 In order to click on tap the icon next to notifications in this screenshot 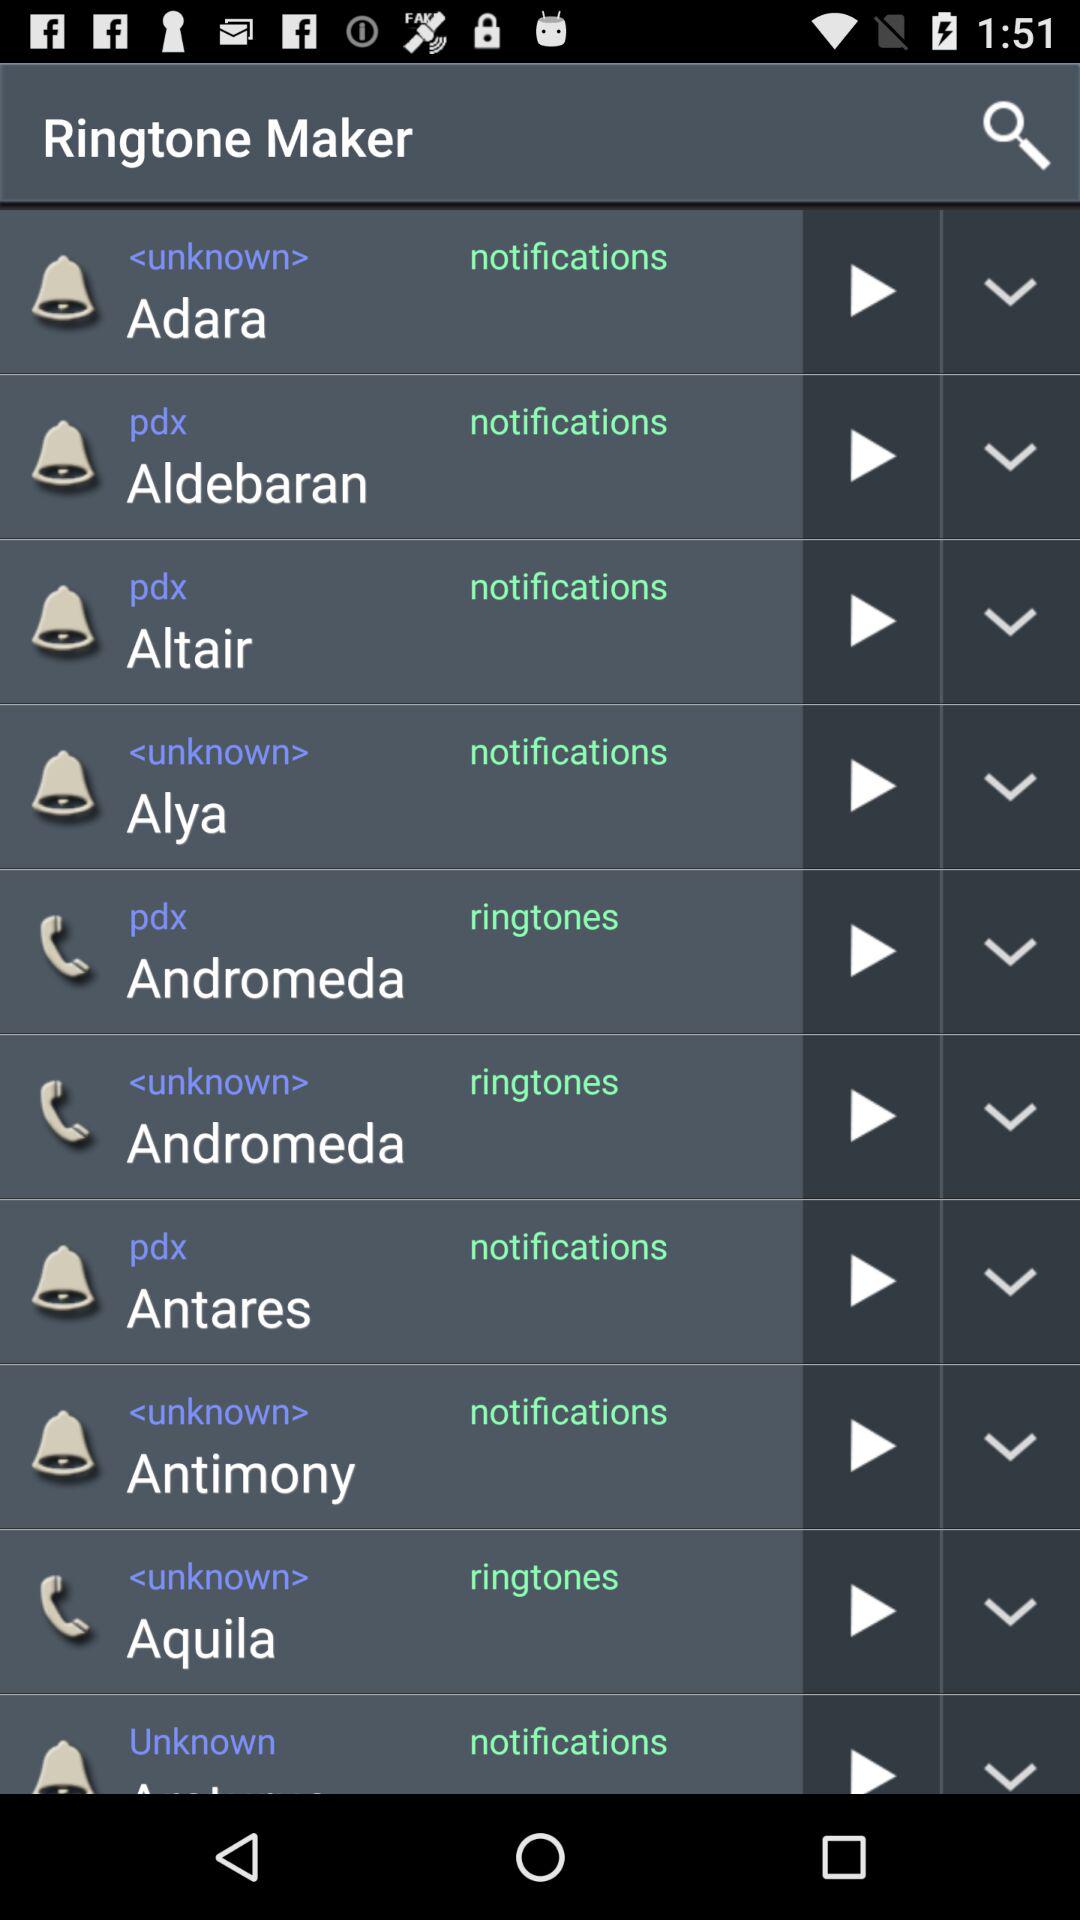, I will do `click(189, 646)`.